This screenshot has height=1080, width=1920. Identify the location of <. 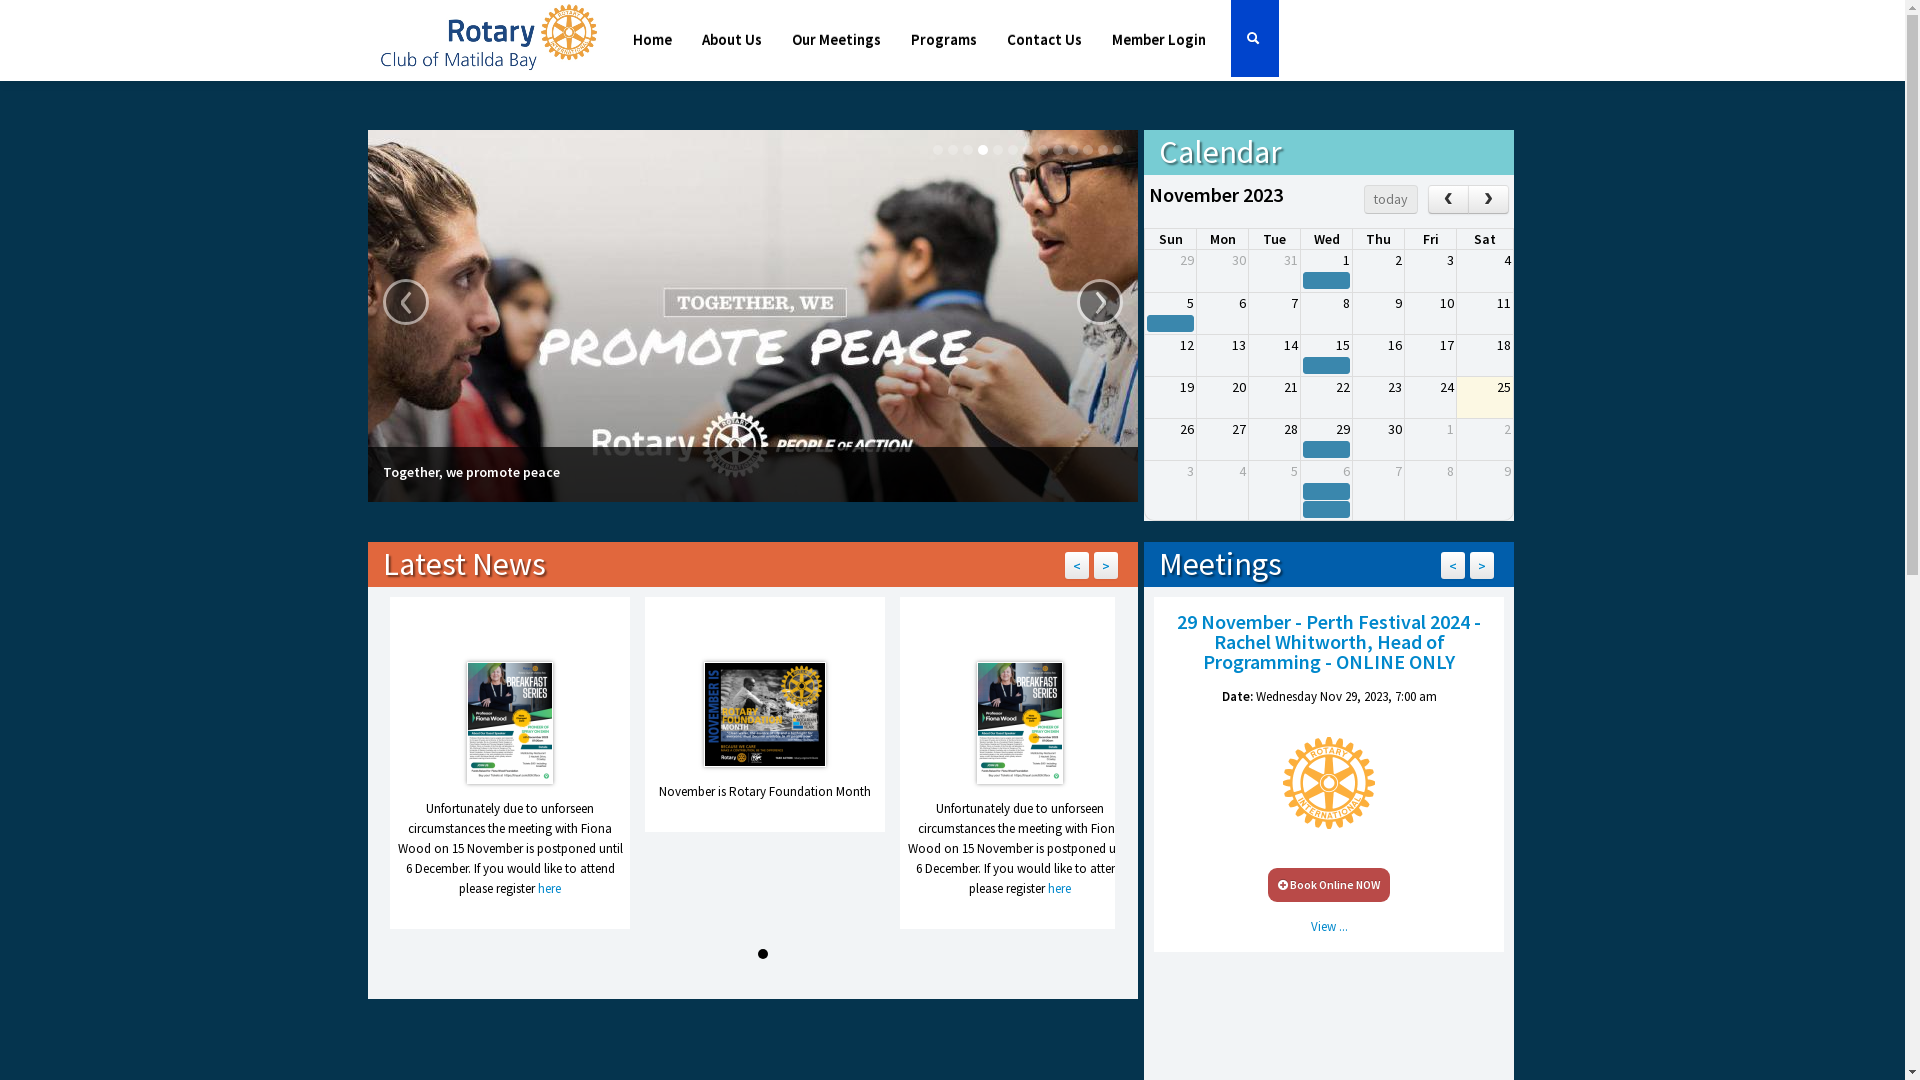
(1076, 566).